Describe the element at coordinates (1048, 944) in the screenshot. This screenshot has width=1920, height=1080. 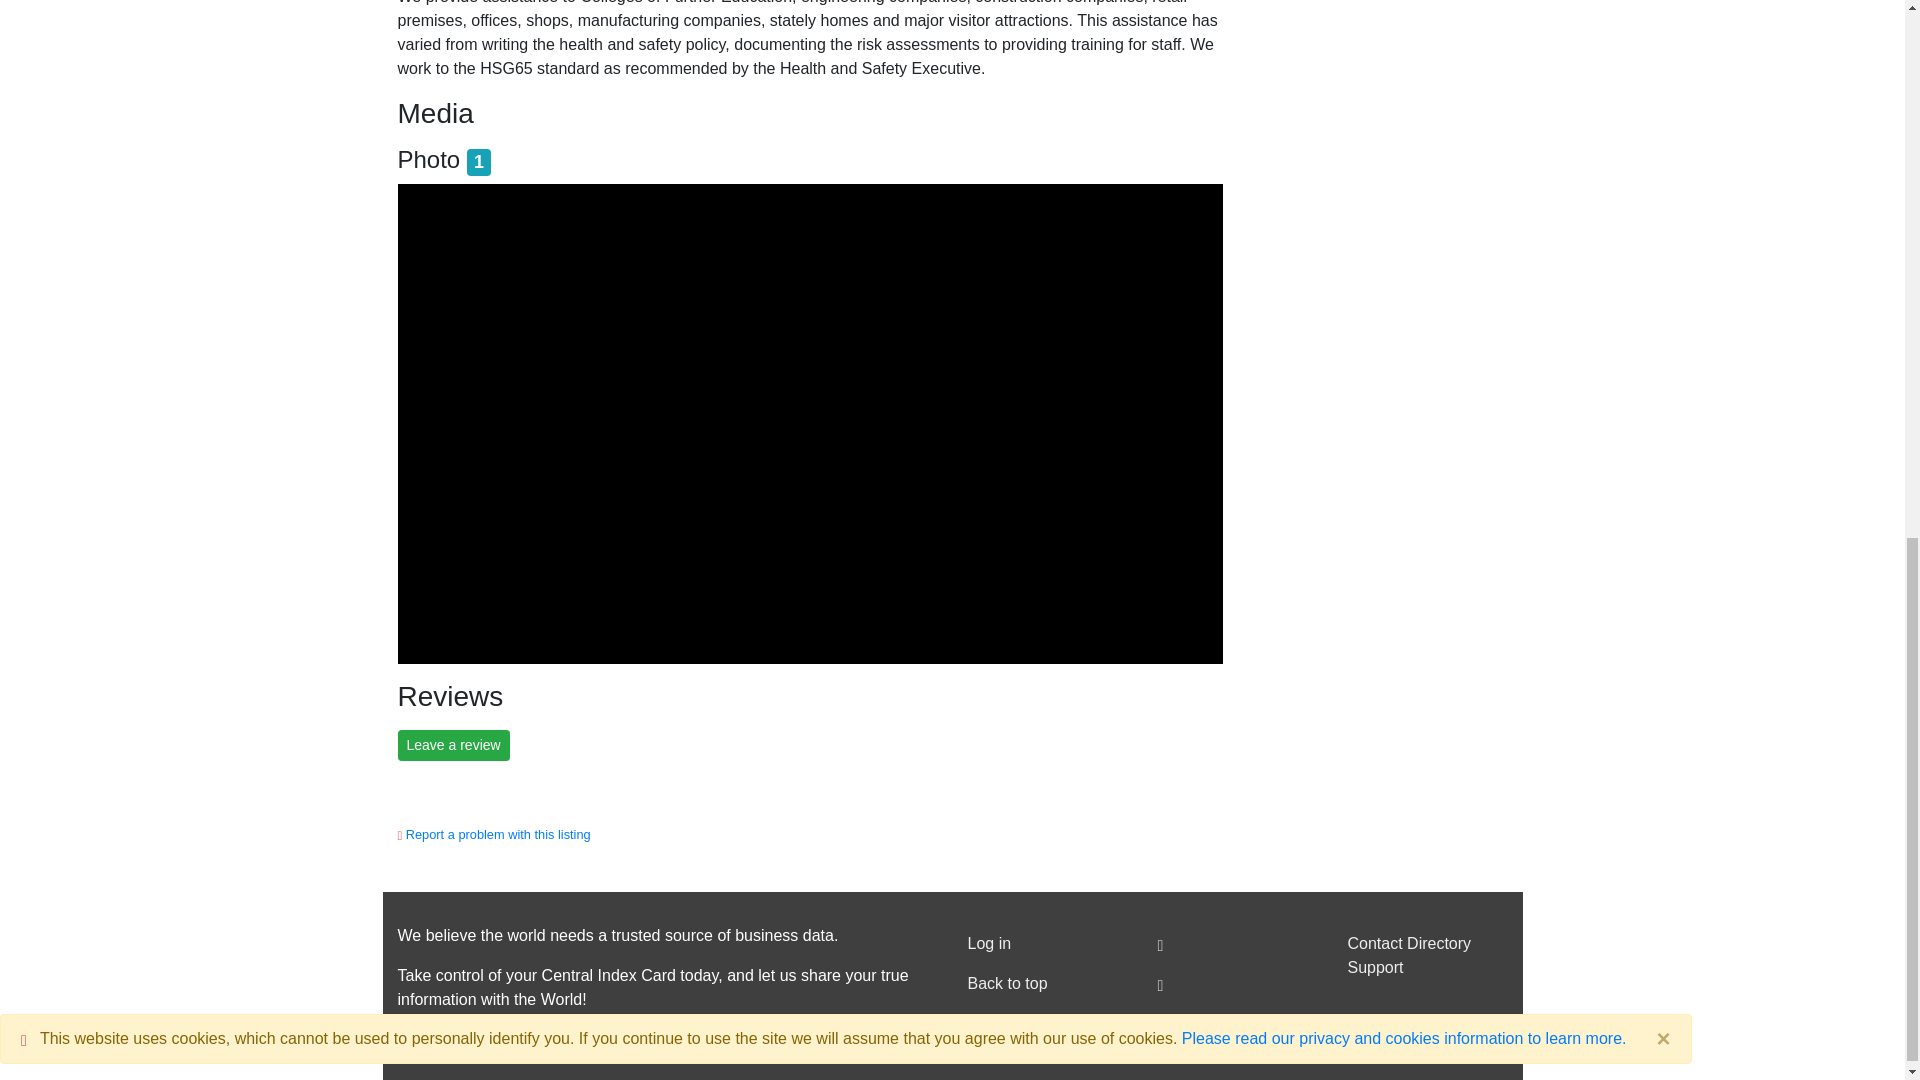
I see `Log in` at that location.